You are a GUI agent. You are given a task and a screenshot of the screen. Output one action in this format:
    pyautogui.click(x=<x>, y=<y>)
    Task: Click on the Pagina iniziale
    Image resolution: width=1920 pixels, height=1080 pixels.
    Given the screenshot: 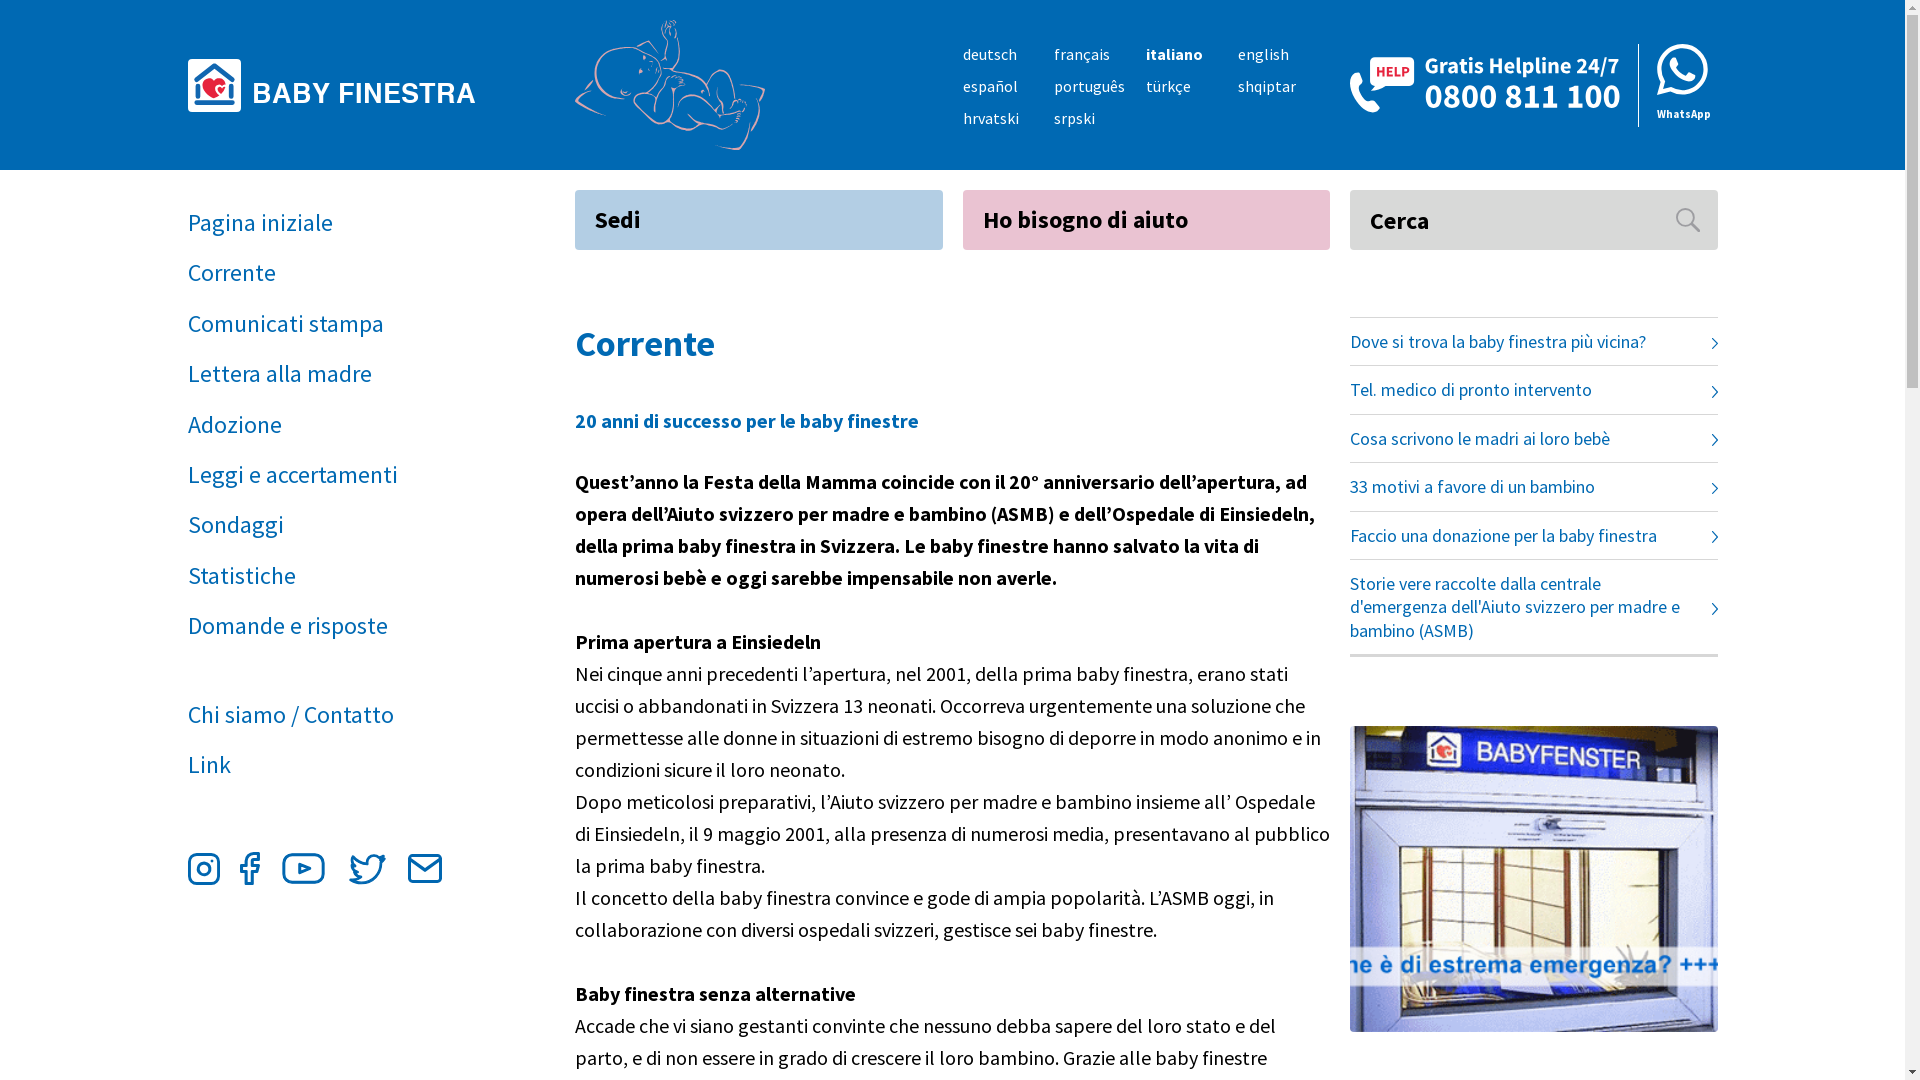 What is the action you would take?
    pyautogui.click(x=335, y=223)
    